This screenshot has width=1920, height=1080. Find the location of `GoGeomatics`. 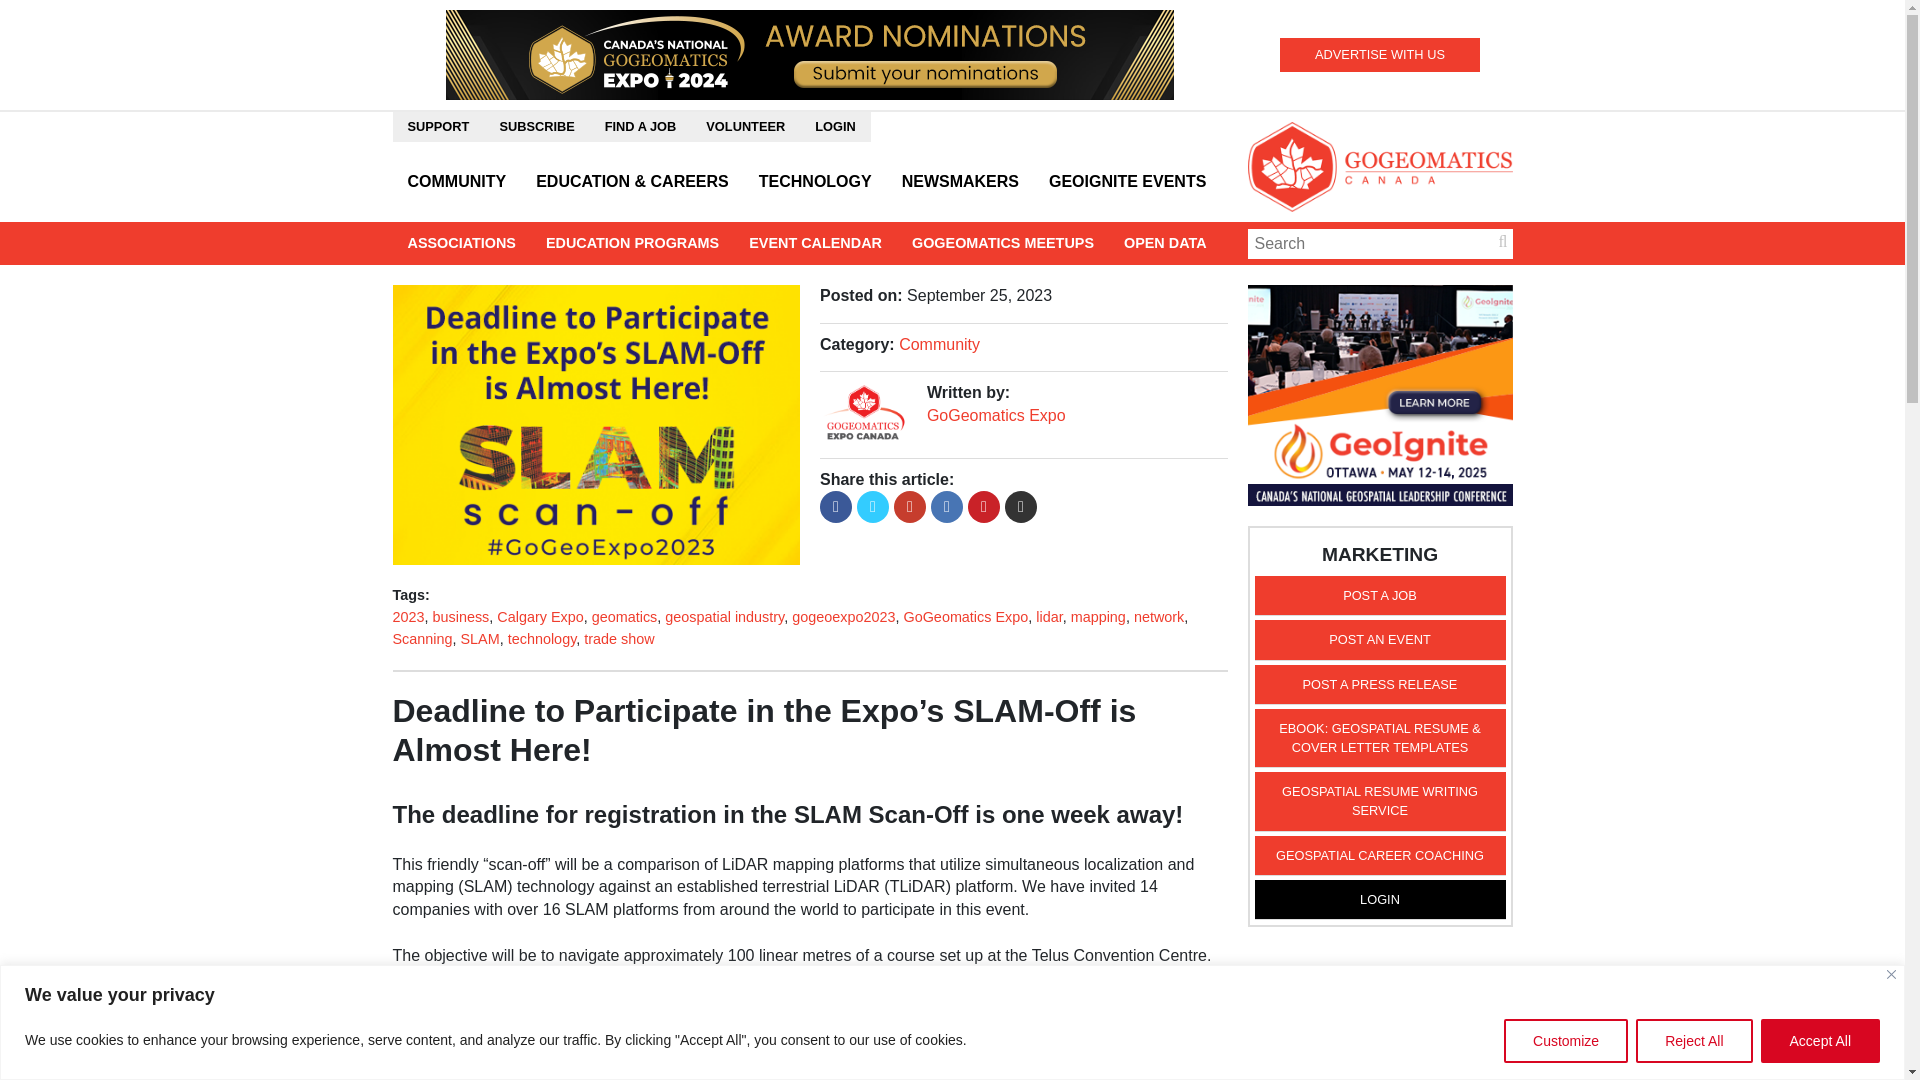

GoGeomatics is located at coordinates (1380, 166).